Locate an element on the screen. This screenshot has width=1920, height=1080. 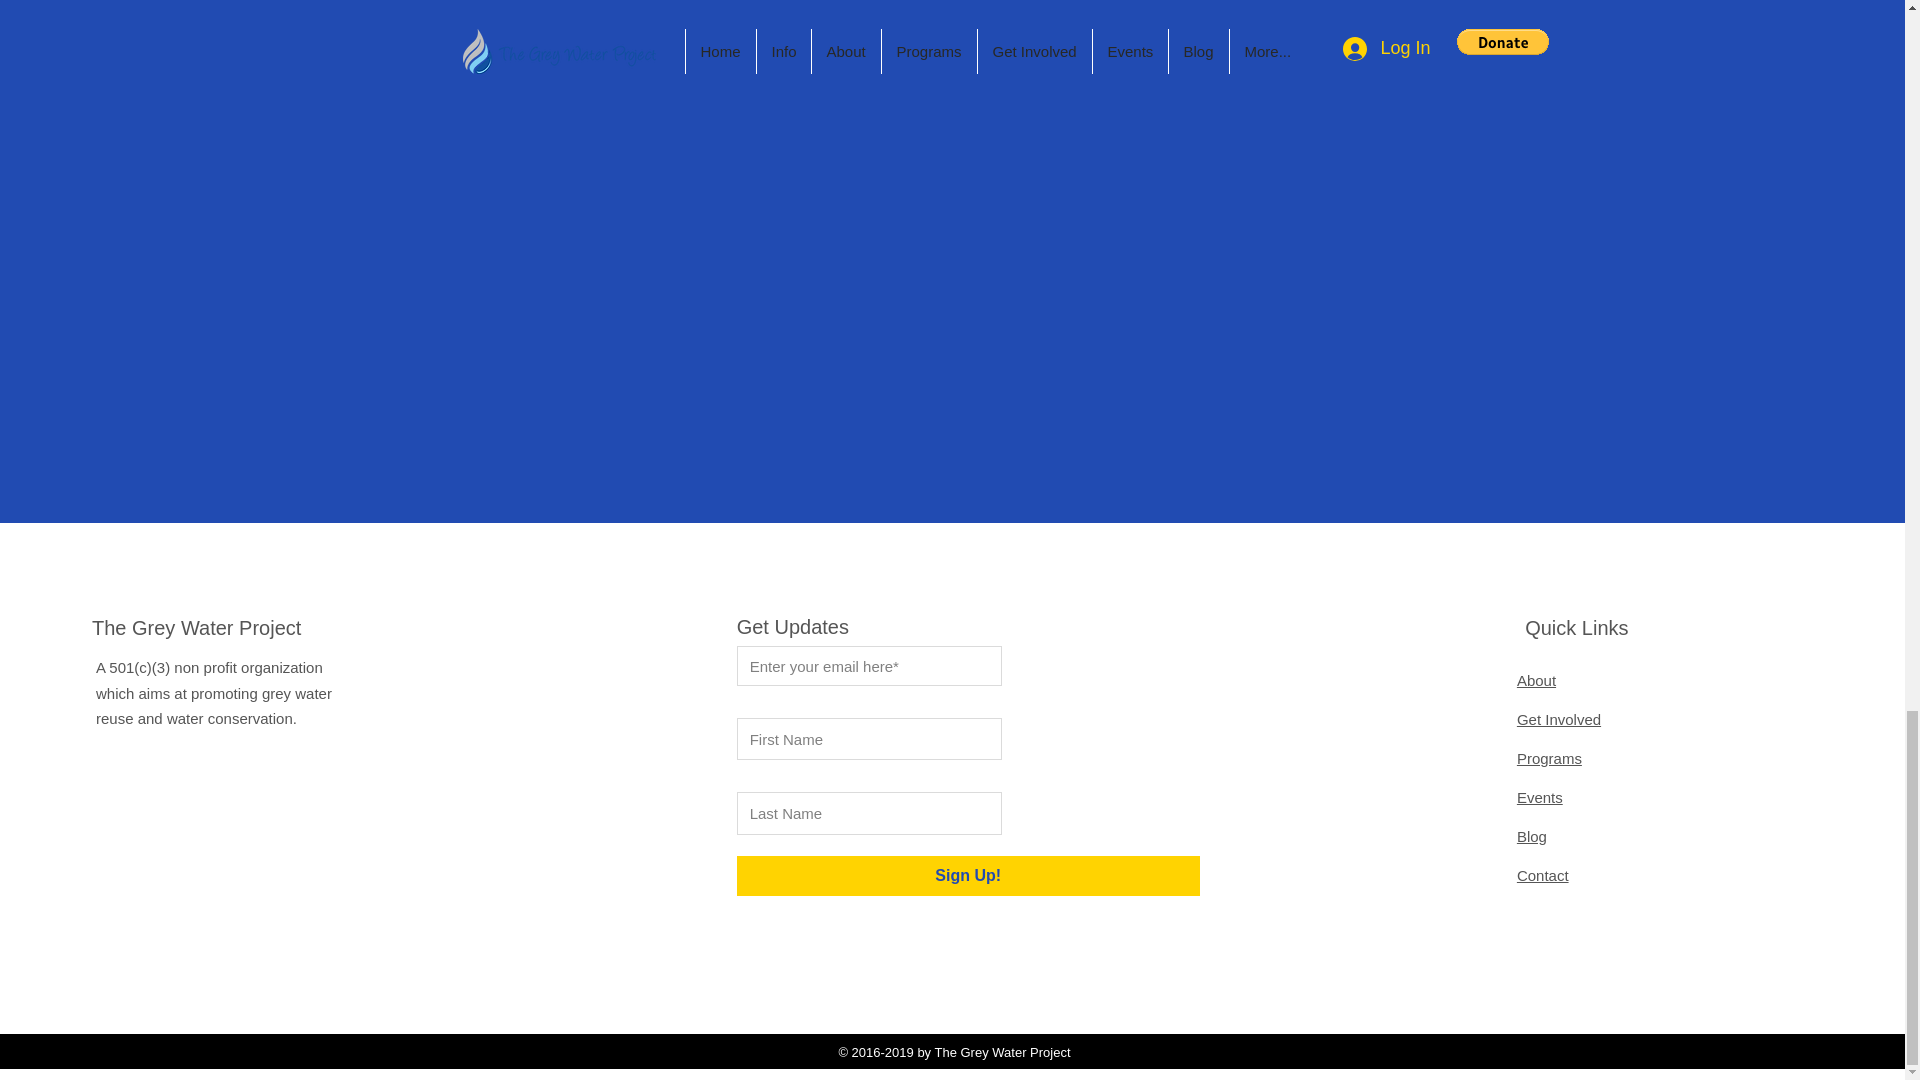
About is located at coordinates (1536, 680).